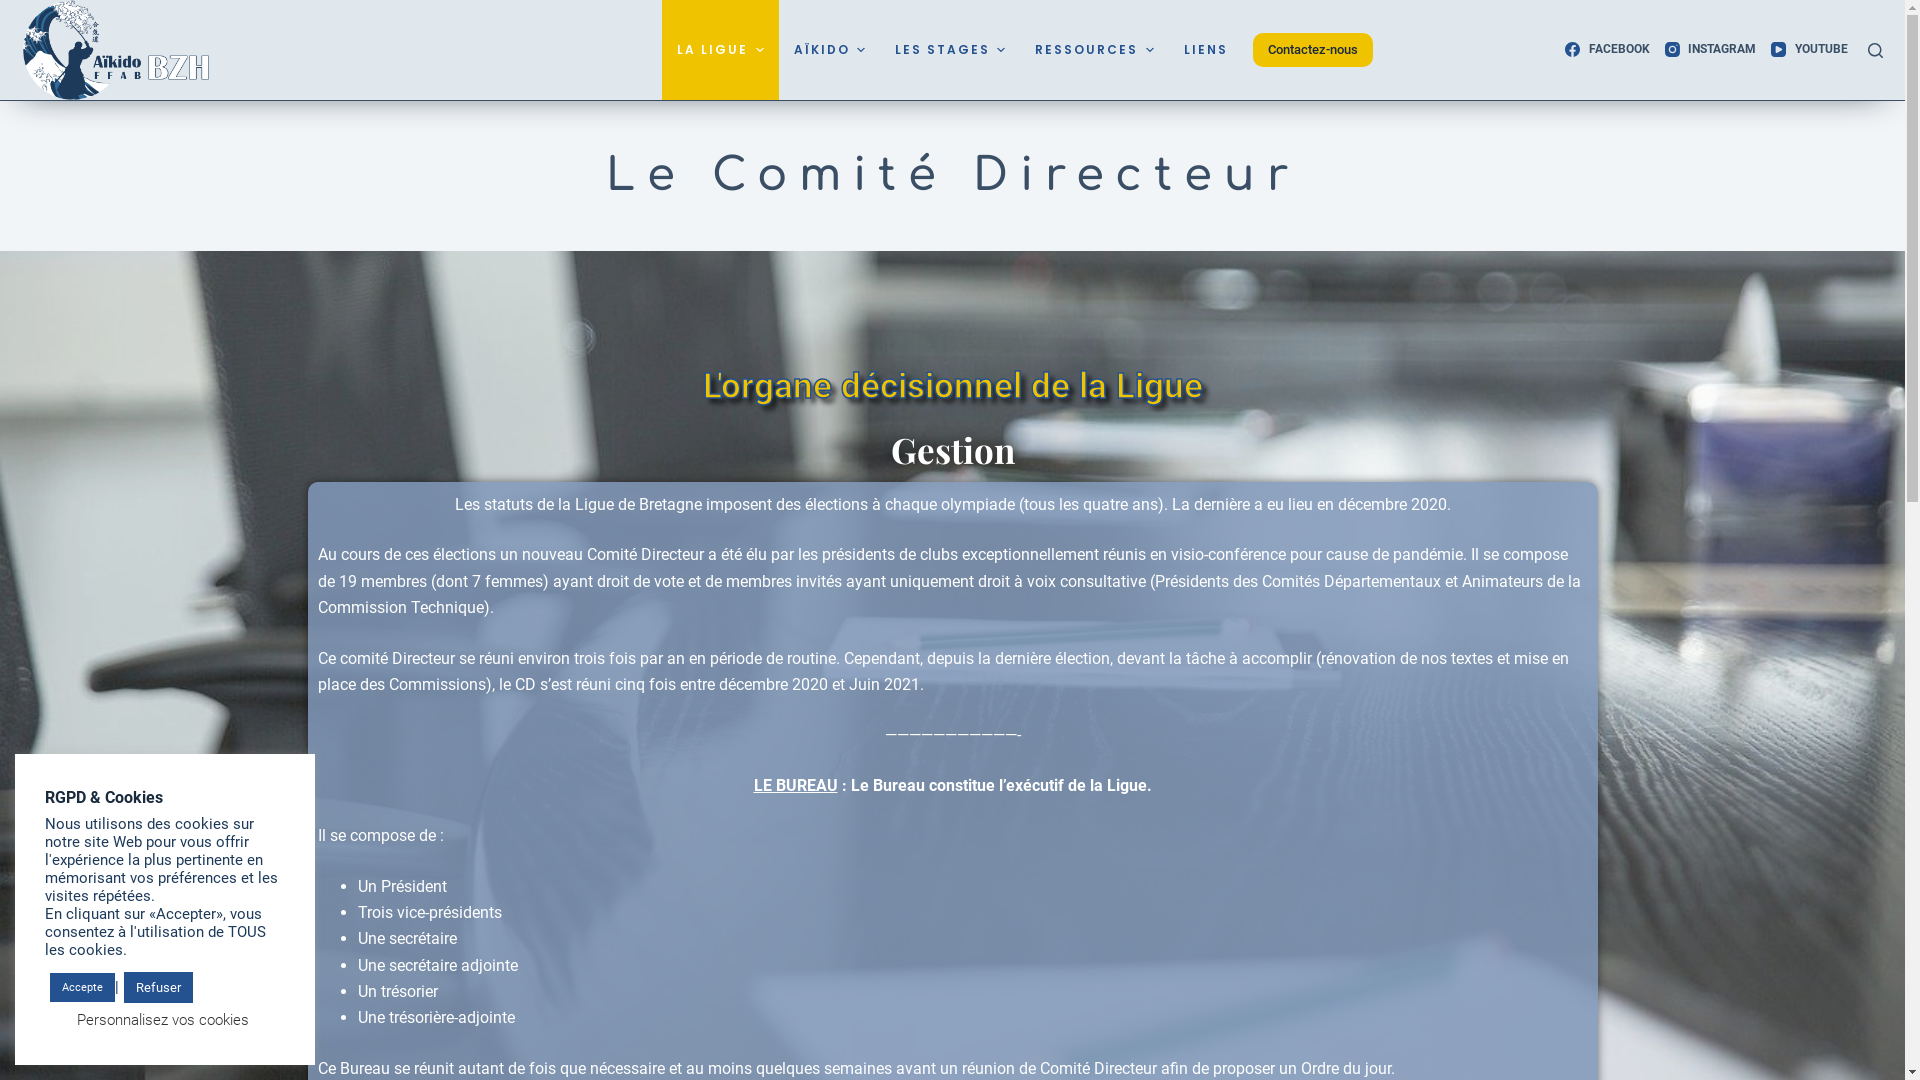 The width and height of the screenshot is (1920, 1080). Describe the element at coordinates (720, 50) in the screenshot. I see `LA LIGUE` at that location.